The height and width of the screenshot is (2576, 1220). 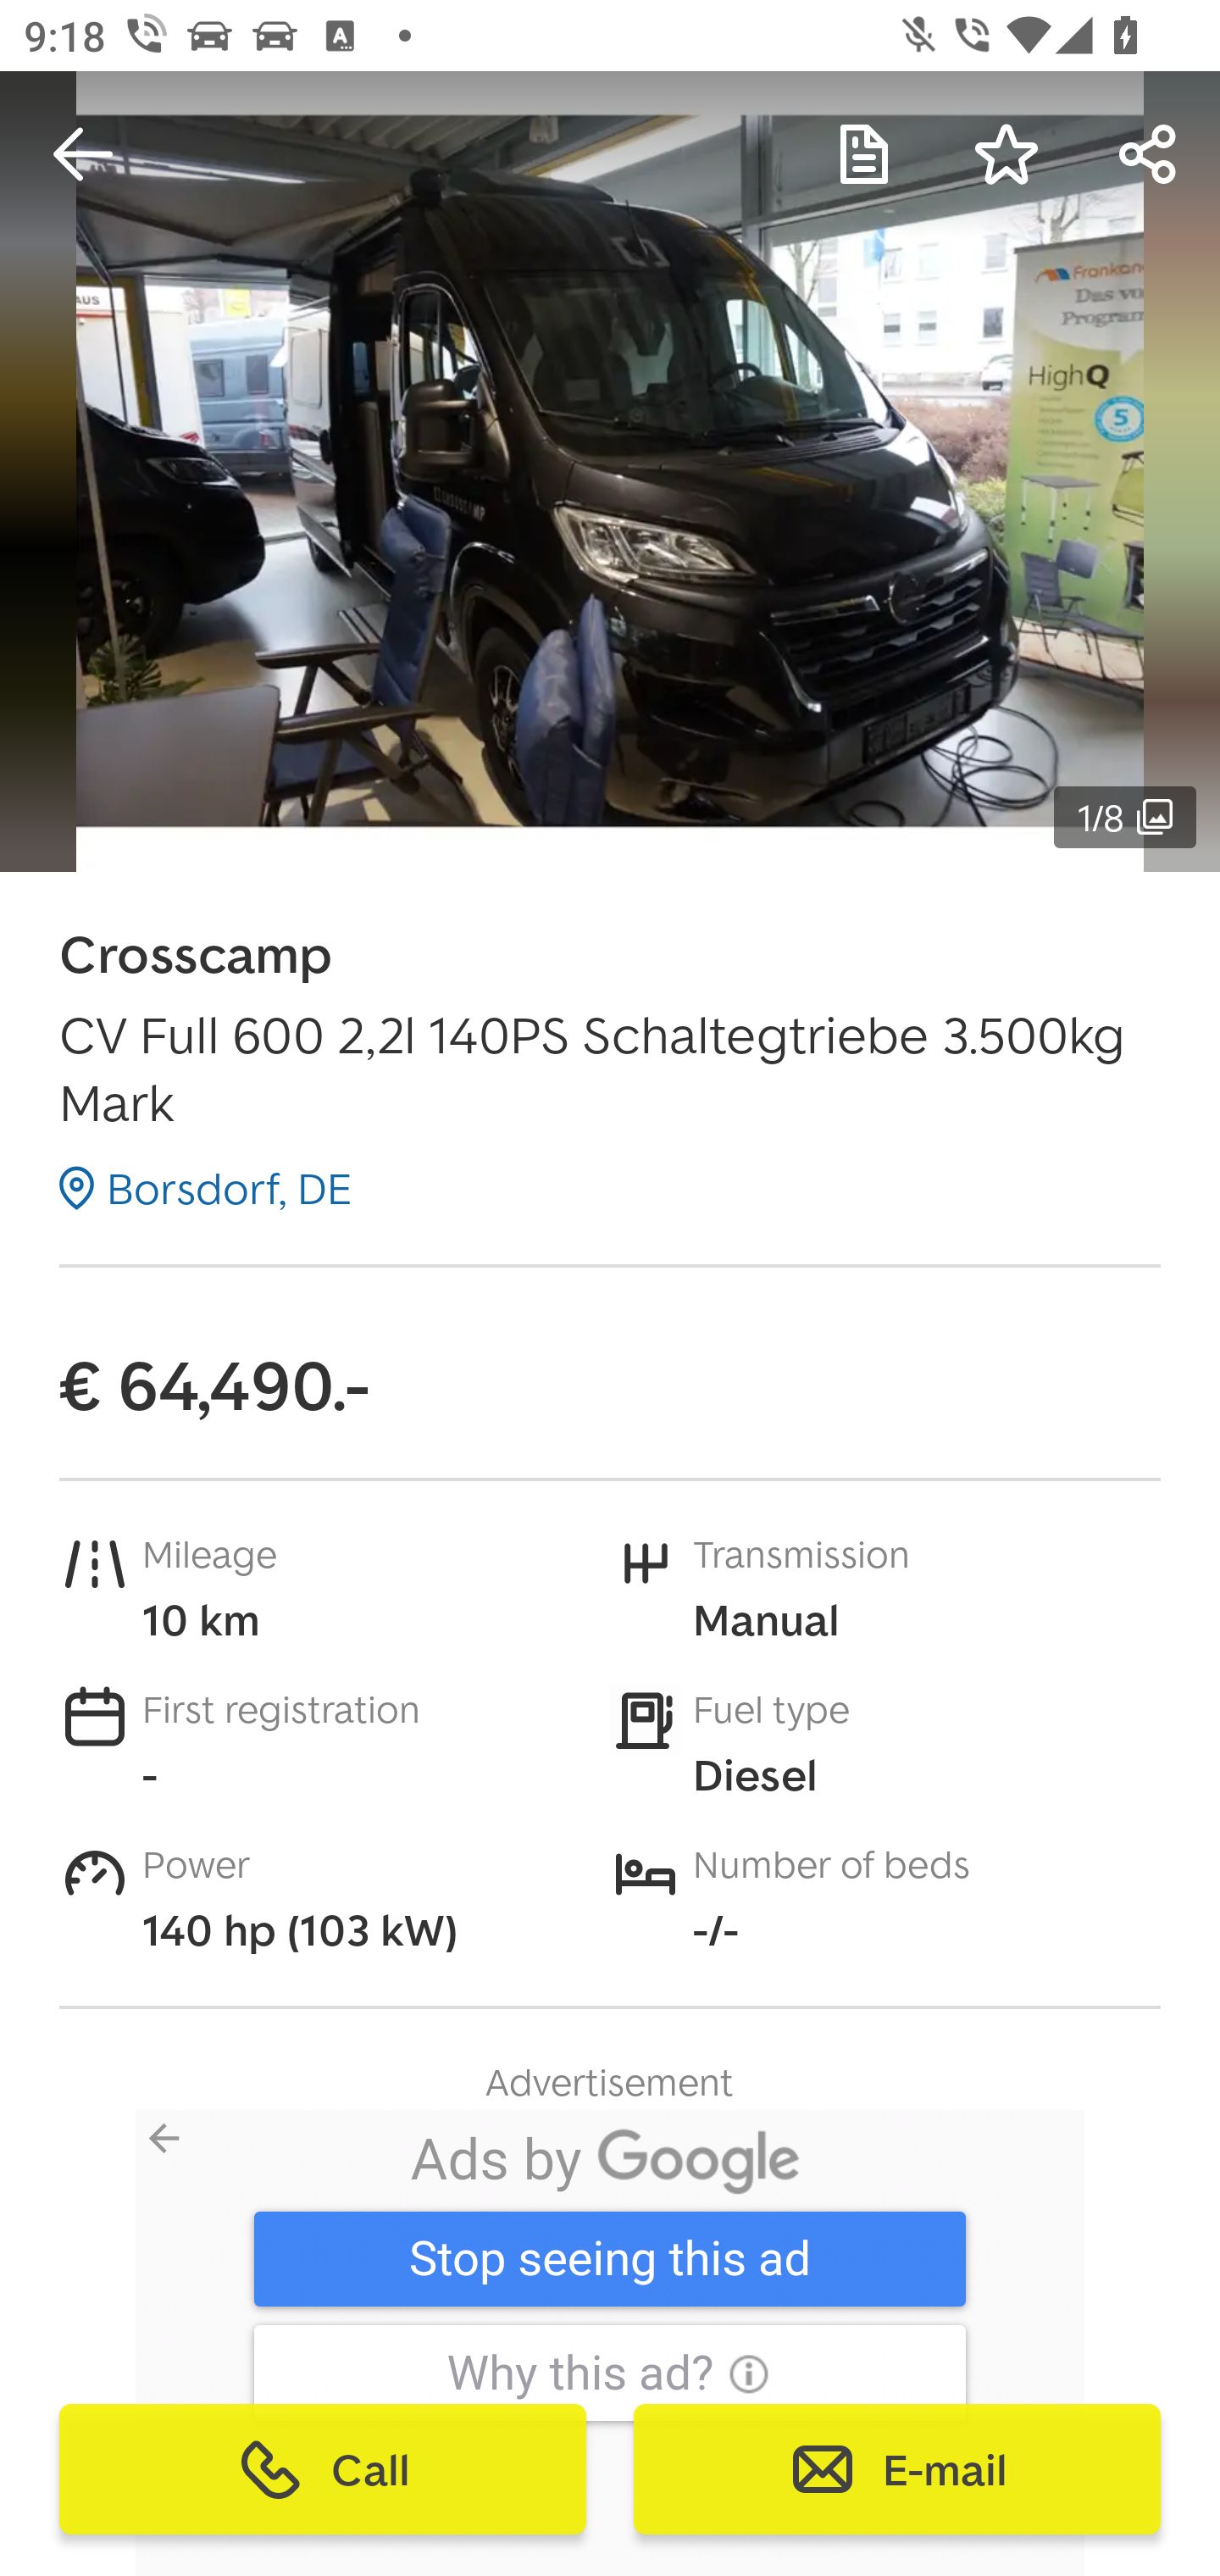 What do you see at coordinates (896, 2469) in the screenshot?
I see `E-mail` at bounding box center [896, 2469].